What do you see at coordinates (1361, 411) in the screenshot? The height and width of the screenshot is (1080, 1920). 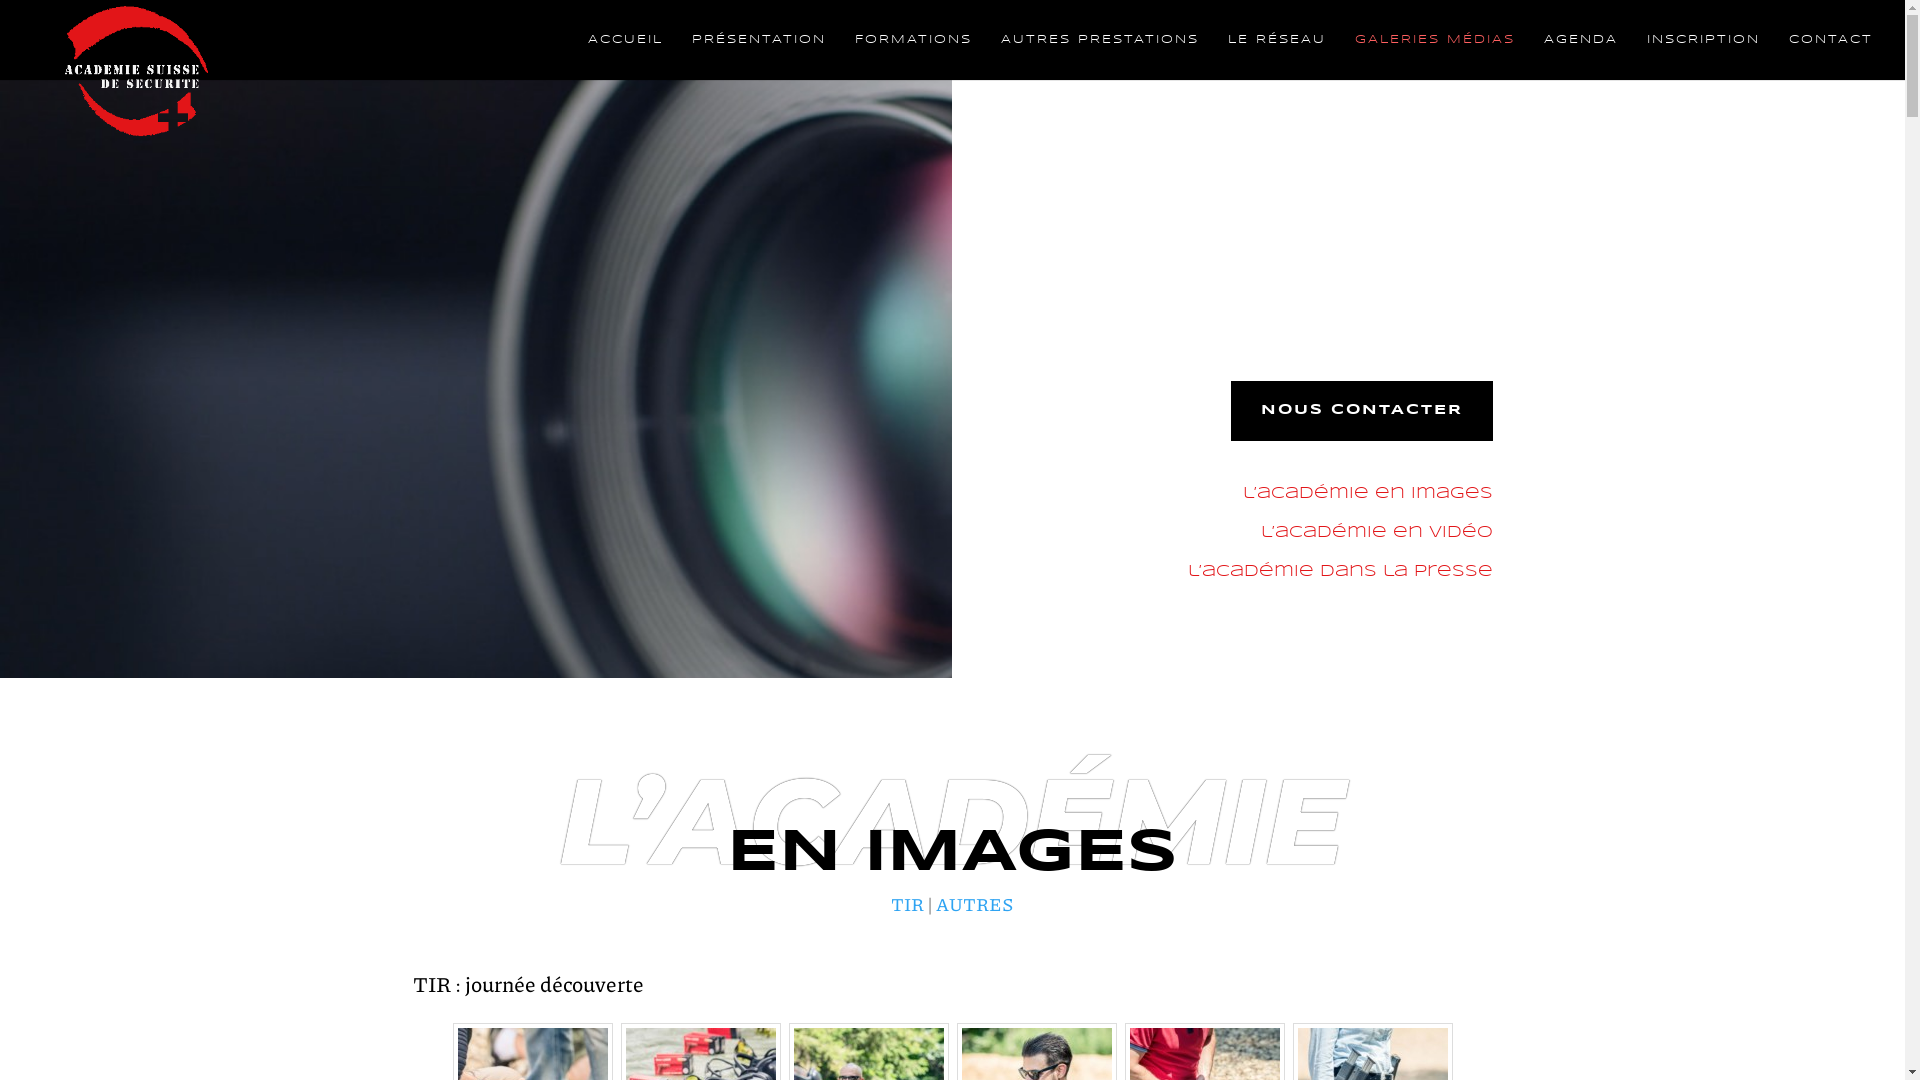 I see `NOUS CONTACTER` at bounding box center [1361, 411].